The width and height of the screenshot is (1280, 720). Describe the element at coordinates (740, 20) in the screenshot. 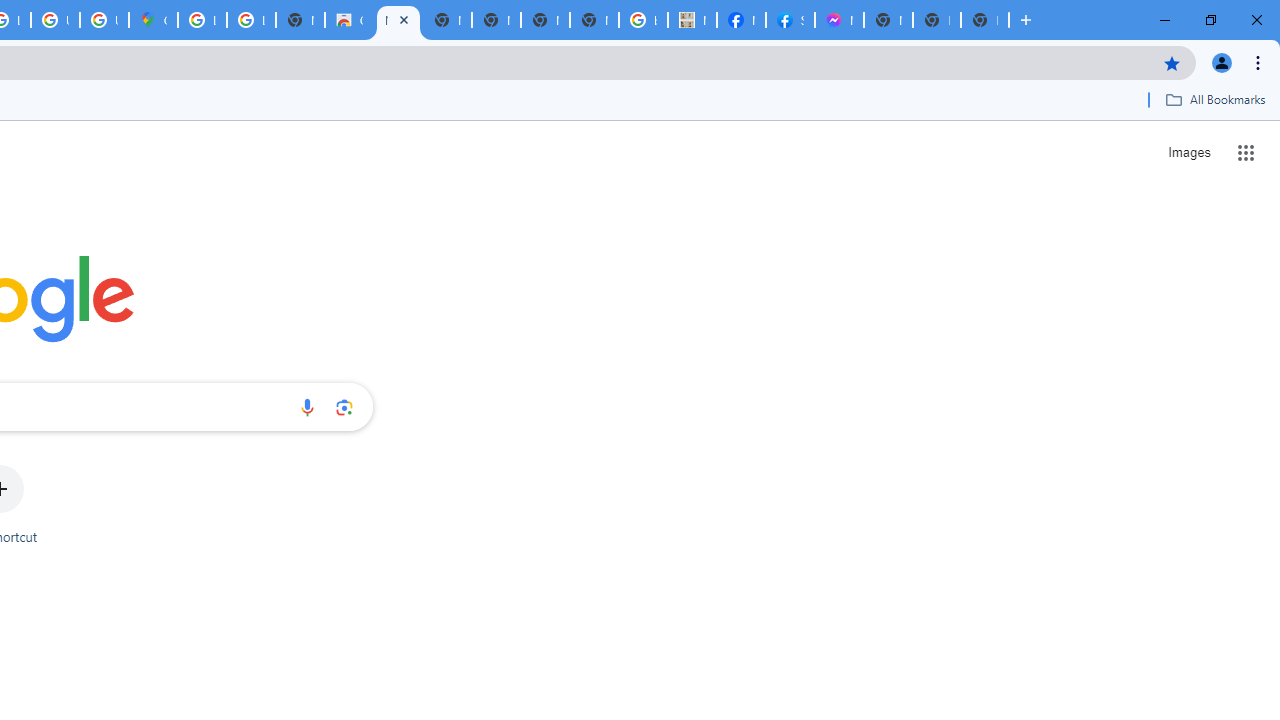

I see `Miley Cyrus | Facebook` at that location.